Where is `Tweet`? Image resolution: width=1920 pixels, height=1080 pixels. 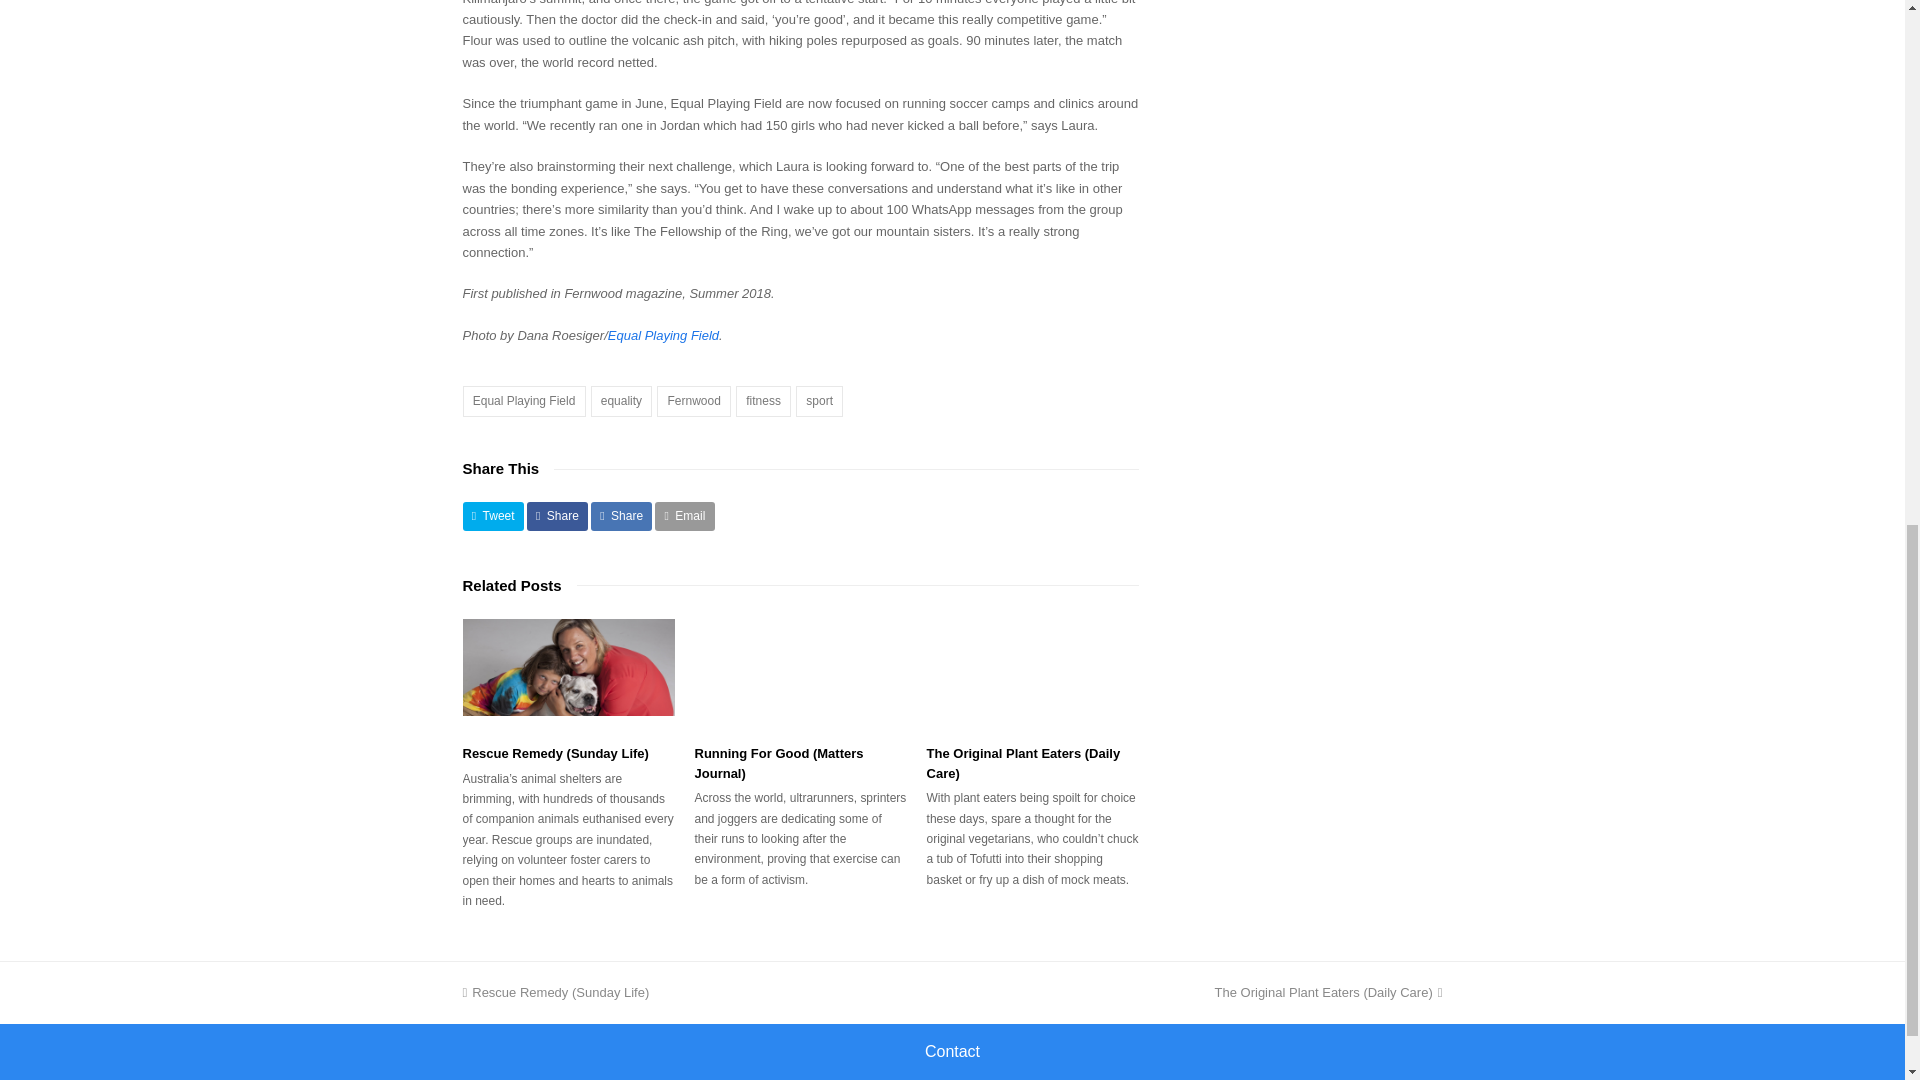
Tweet is located at coordinates (492, 516).